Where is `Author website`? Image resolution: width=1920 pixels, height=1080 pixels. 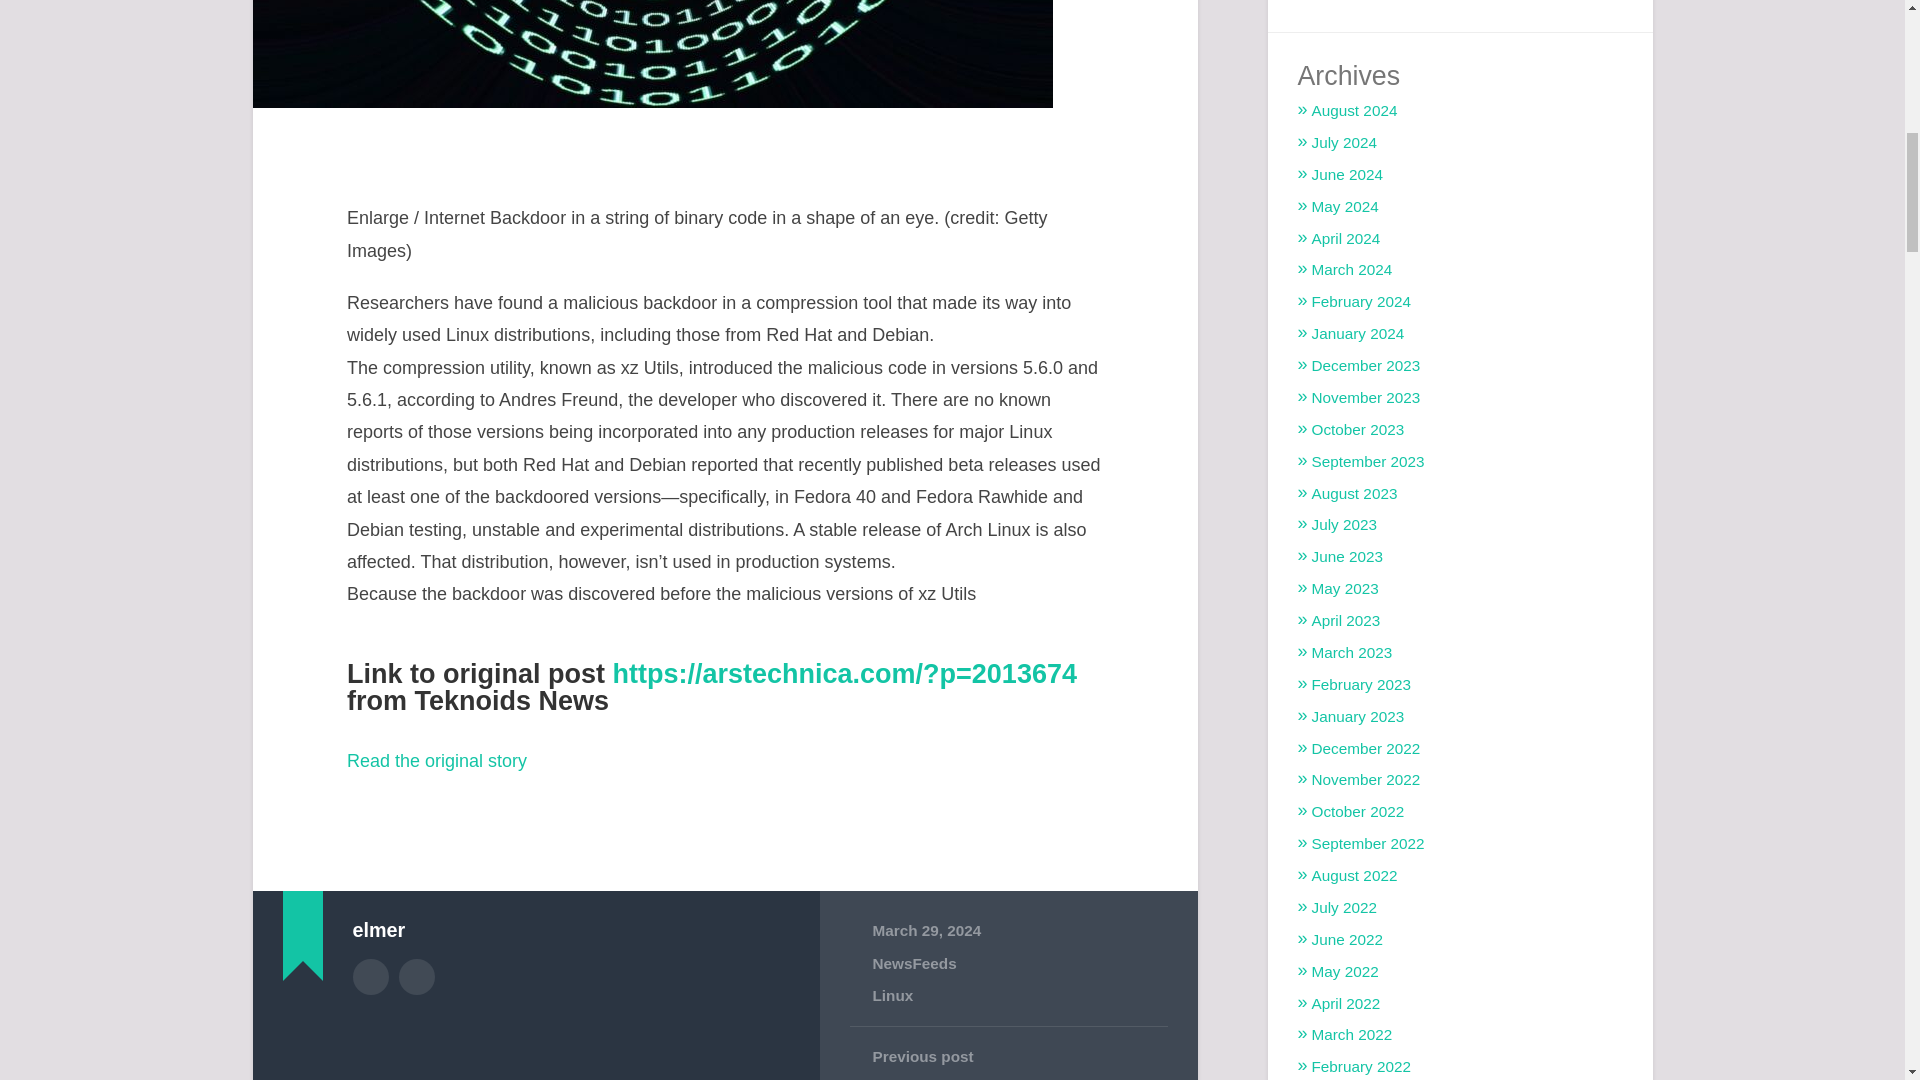
Author website is located at coordinates (417, 976).